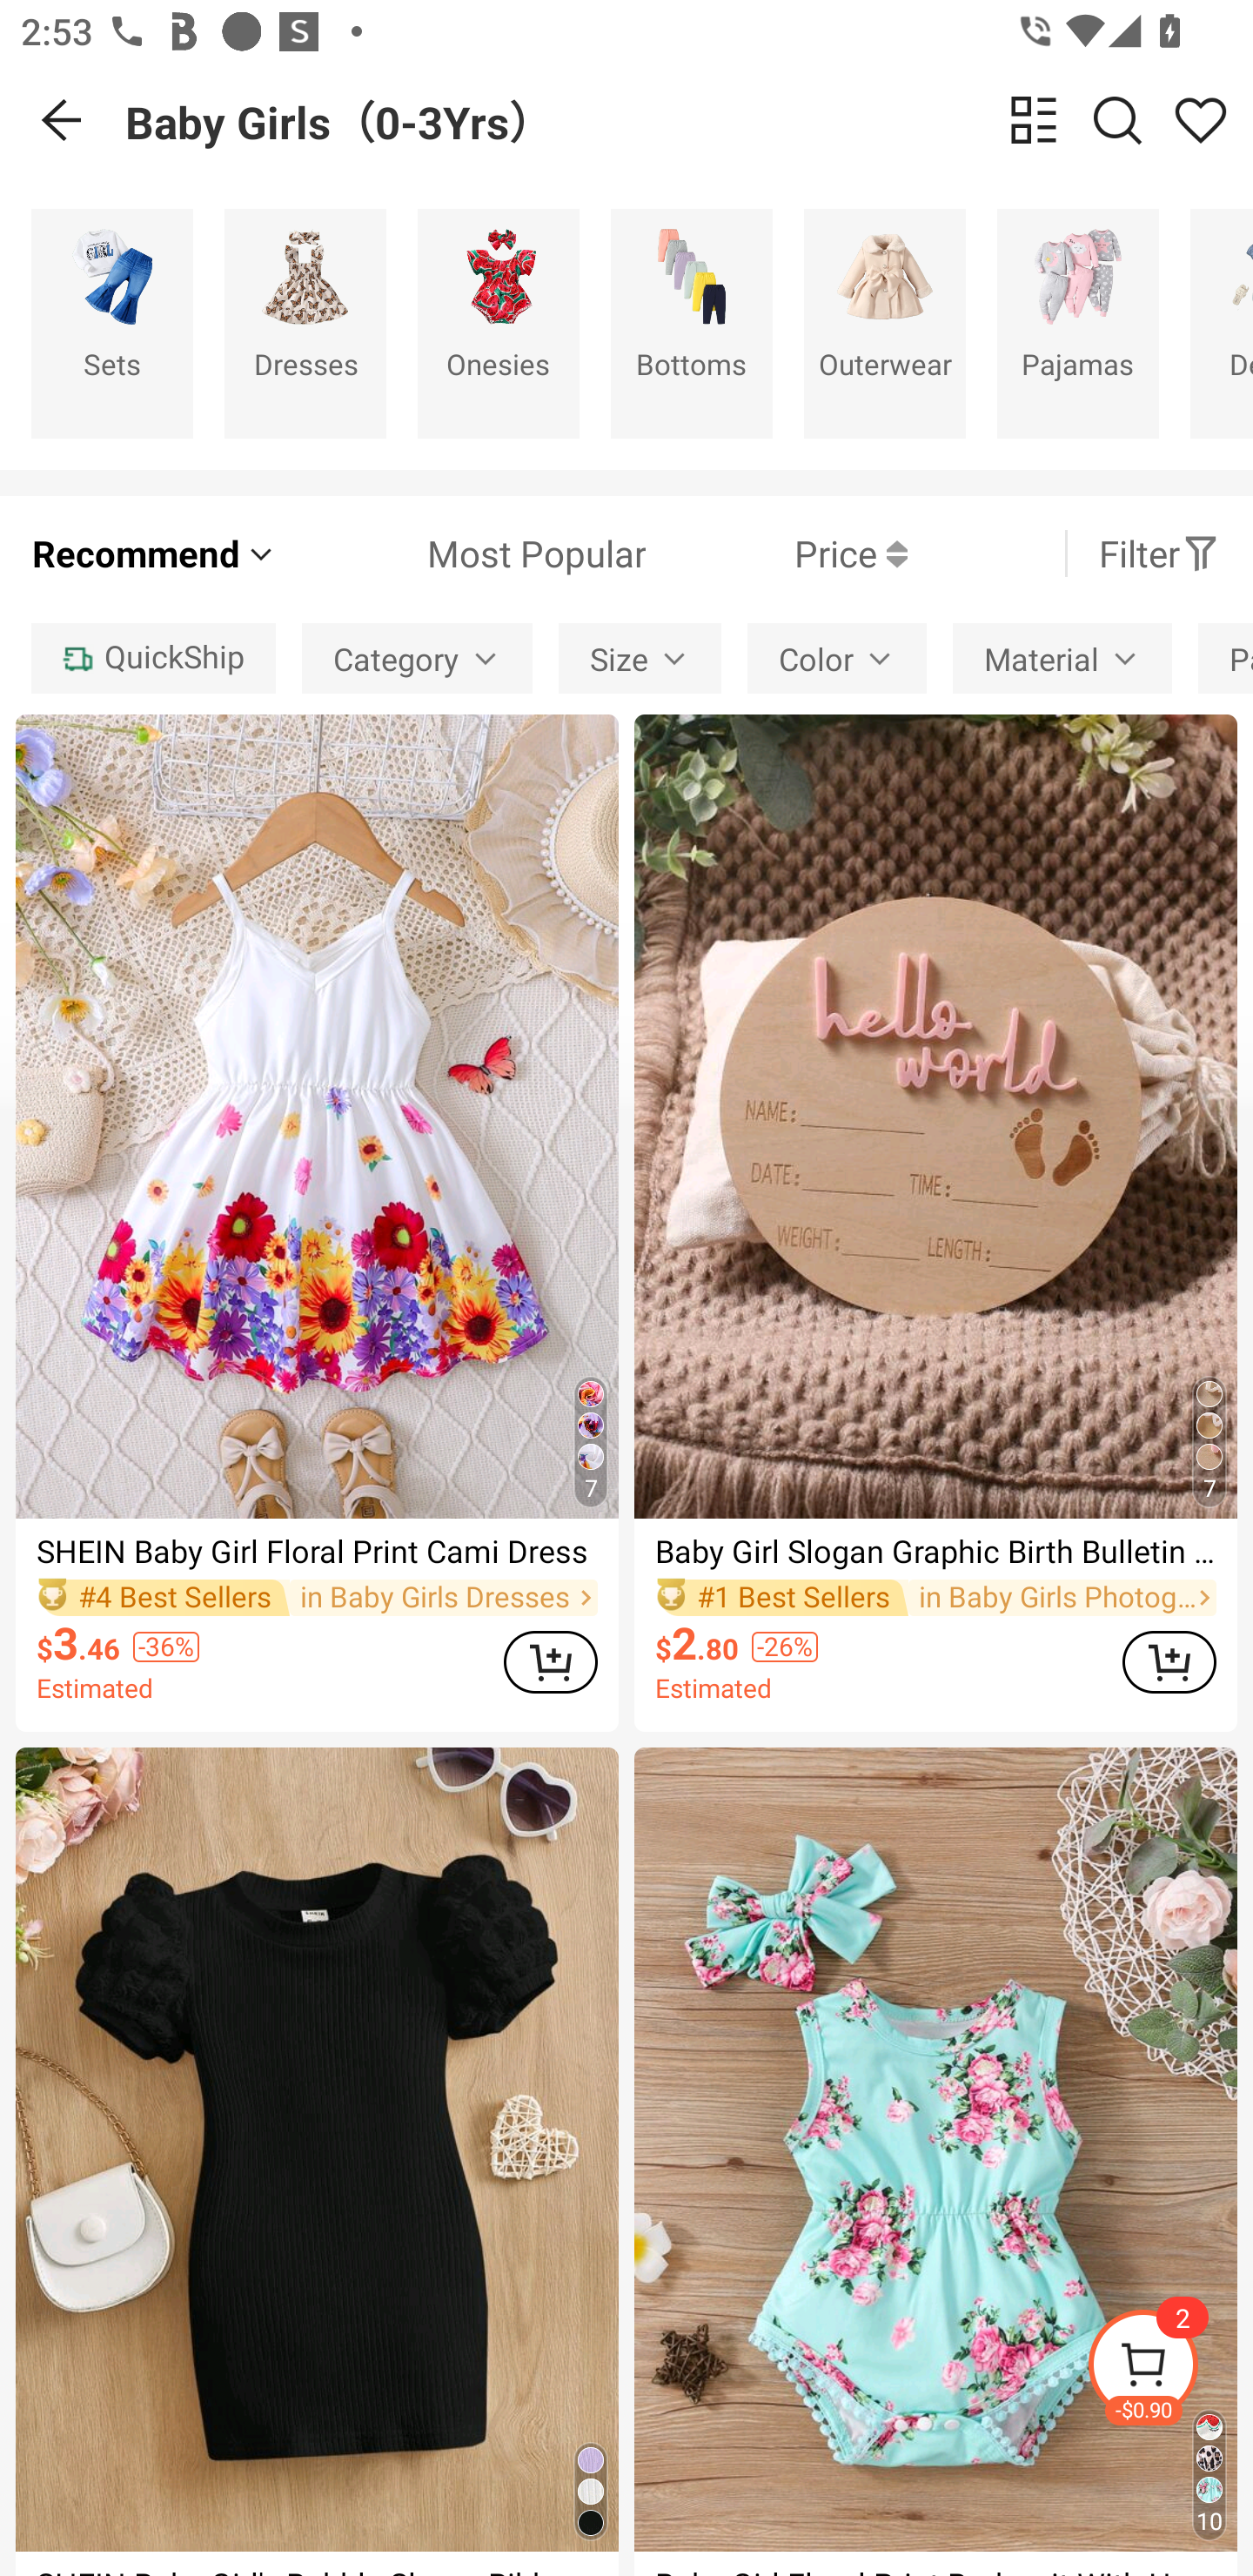 This screenshot has height=2576, width=1253. I want to click on ADD TO CART, so click(550, 1660).